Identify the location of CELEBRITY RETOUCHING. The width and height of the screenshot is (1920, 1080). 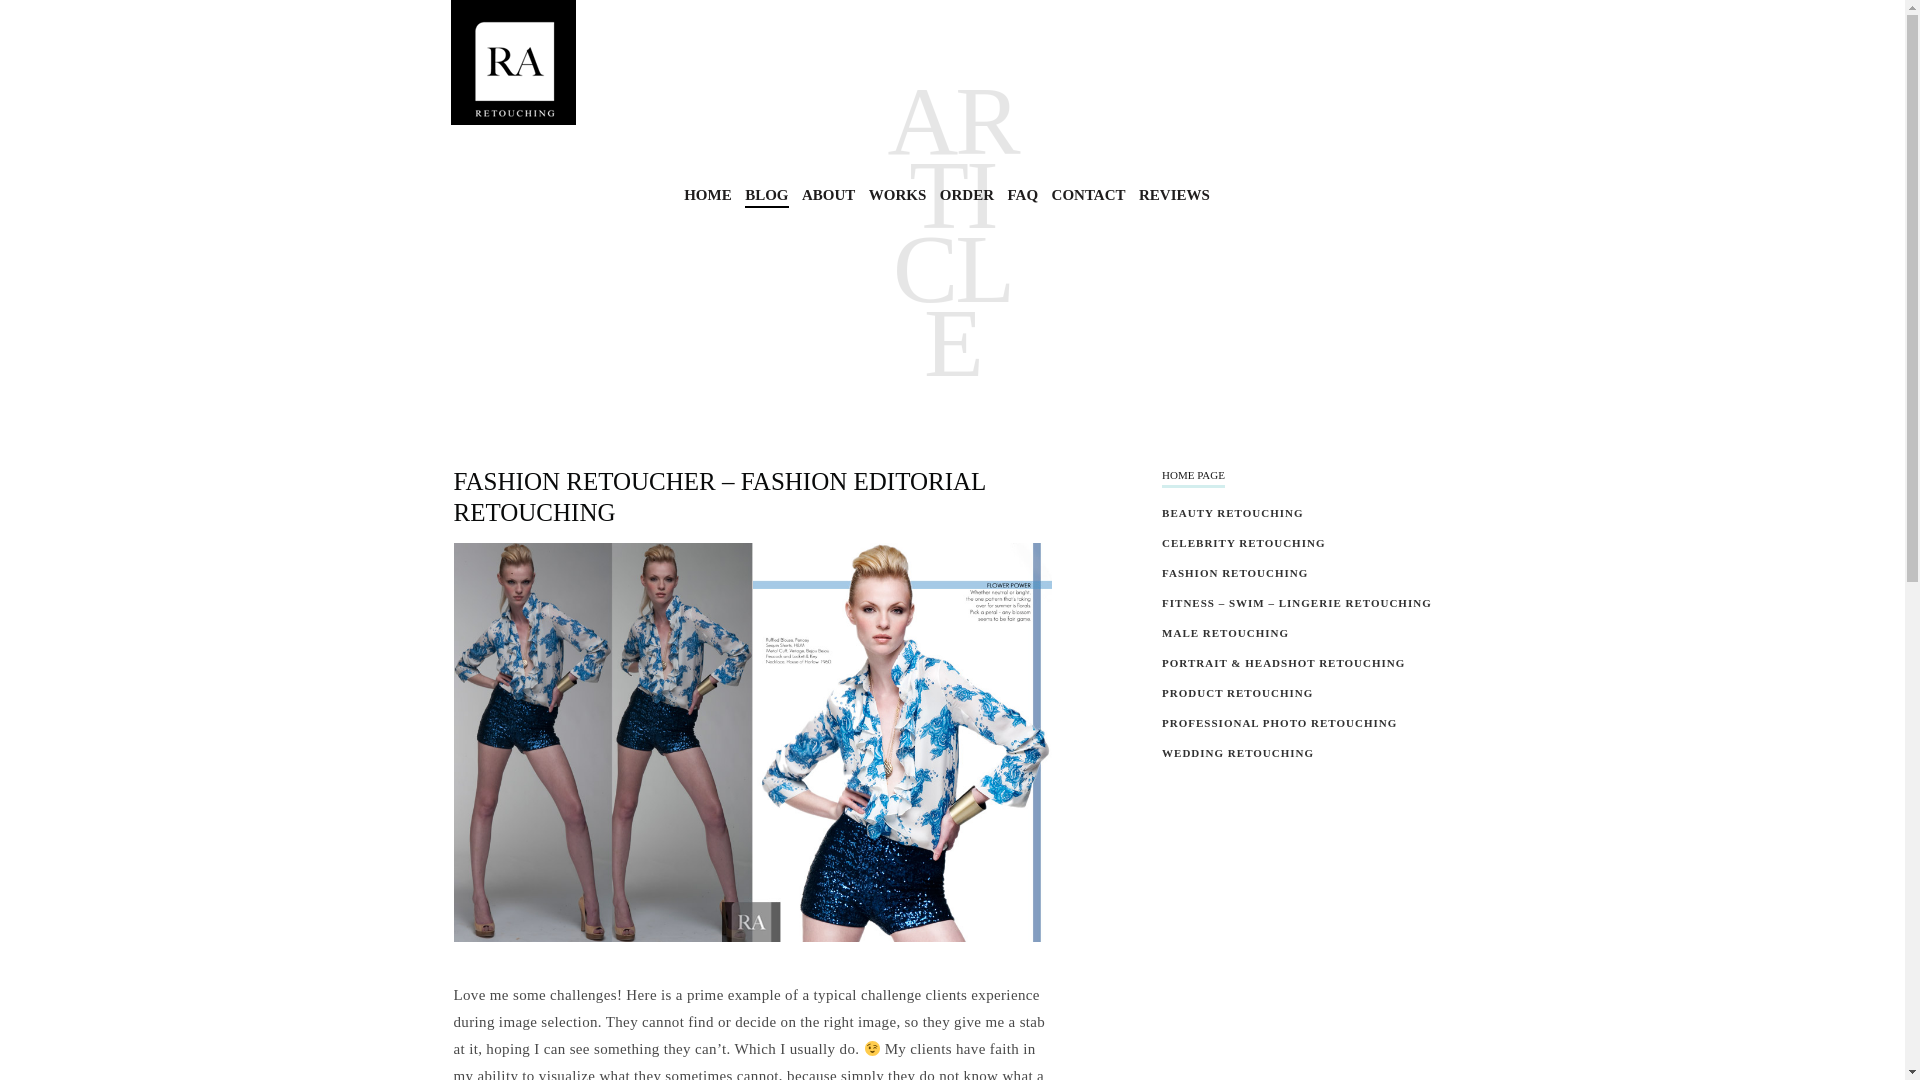
(1242, 542).